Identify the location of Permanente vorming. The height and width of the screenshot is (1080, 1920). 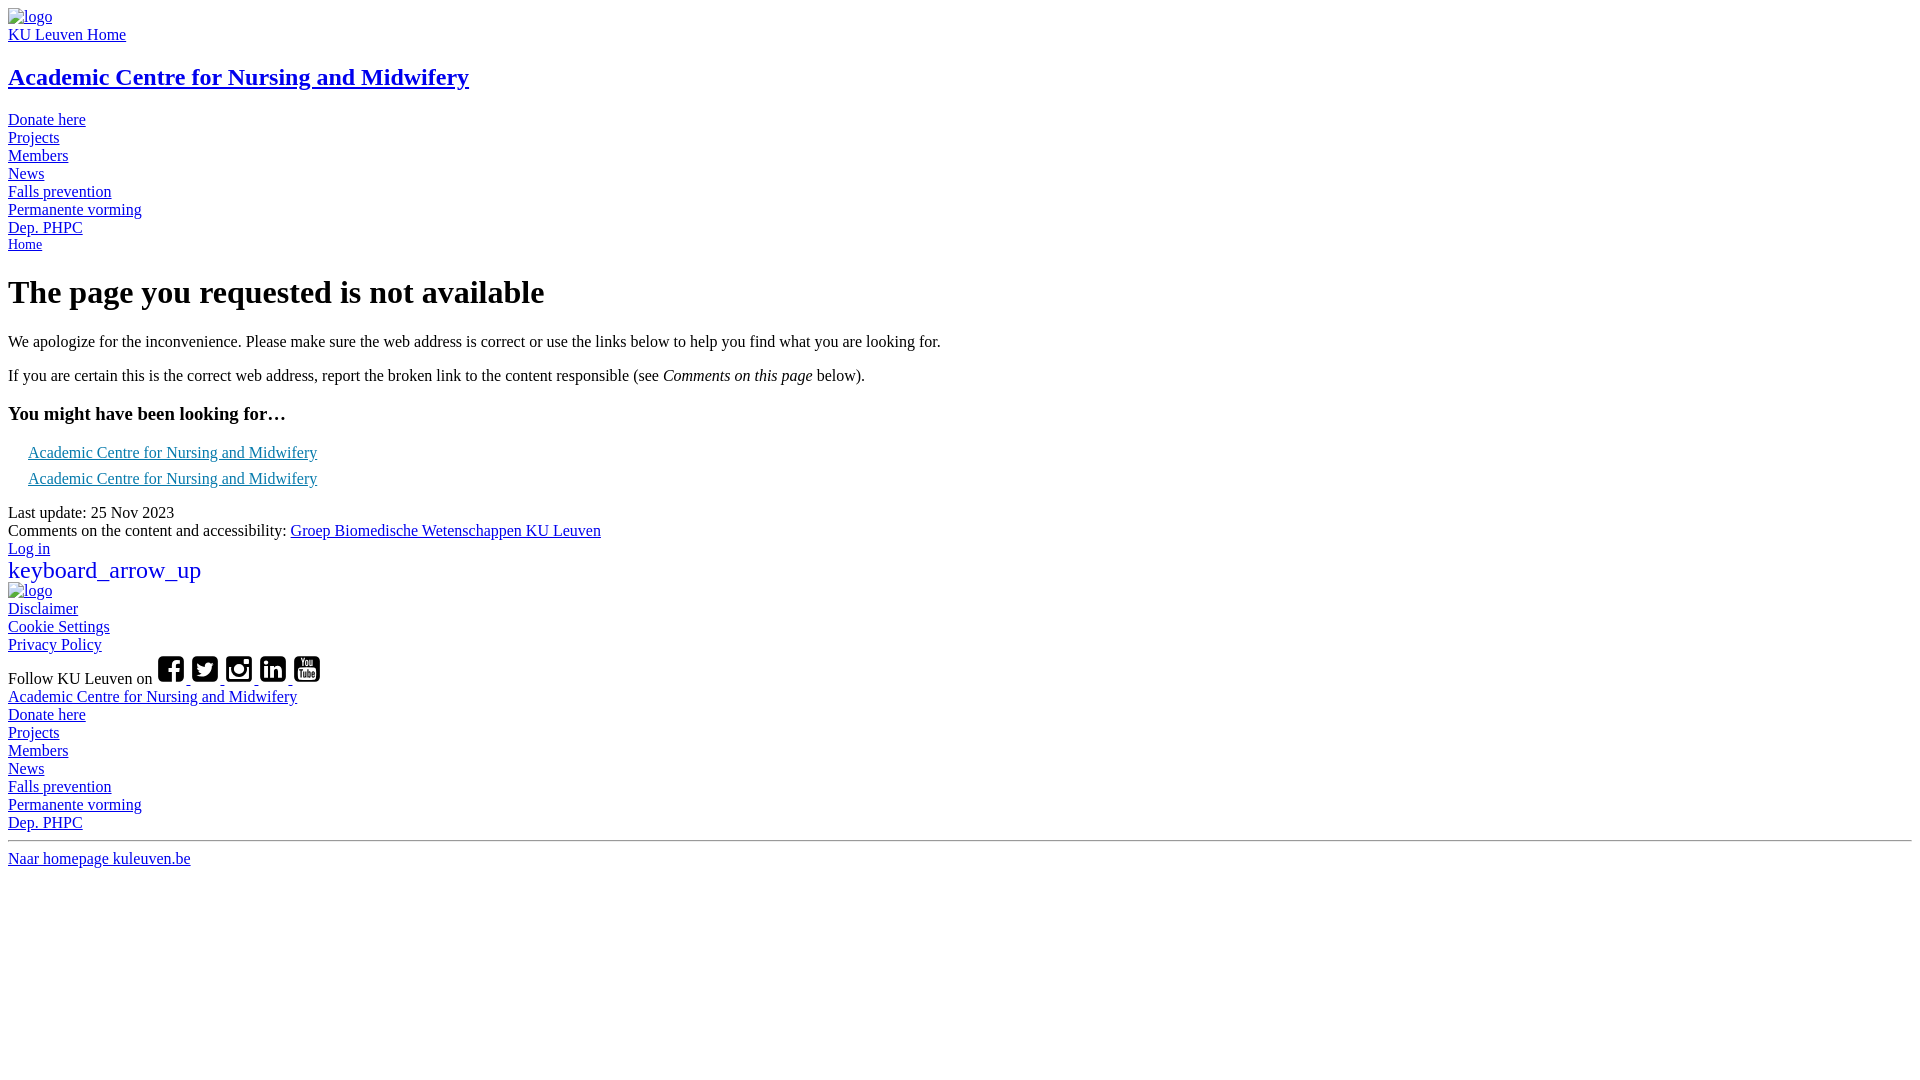
(75, 804).